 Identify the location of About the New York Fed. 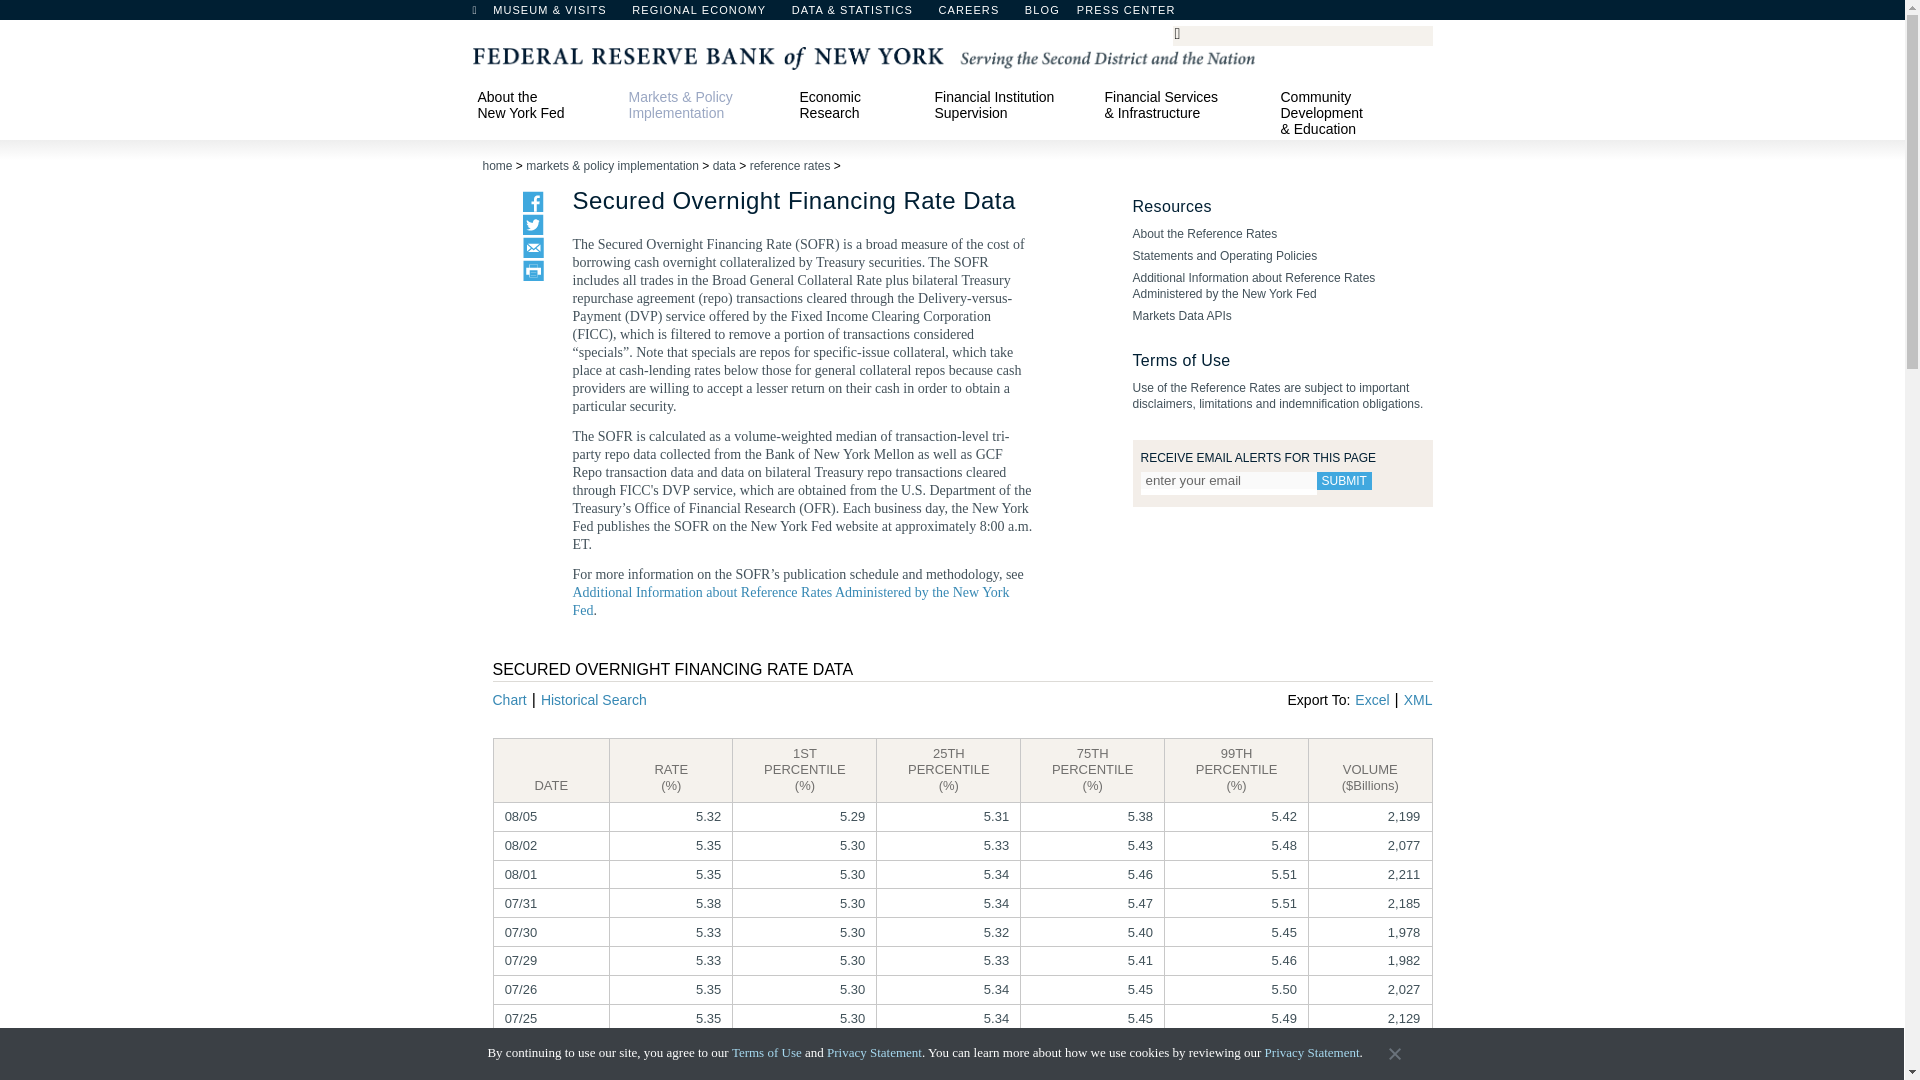
(543, 104).